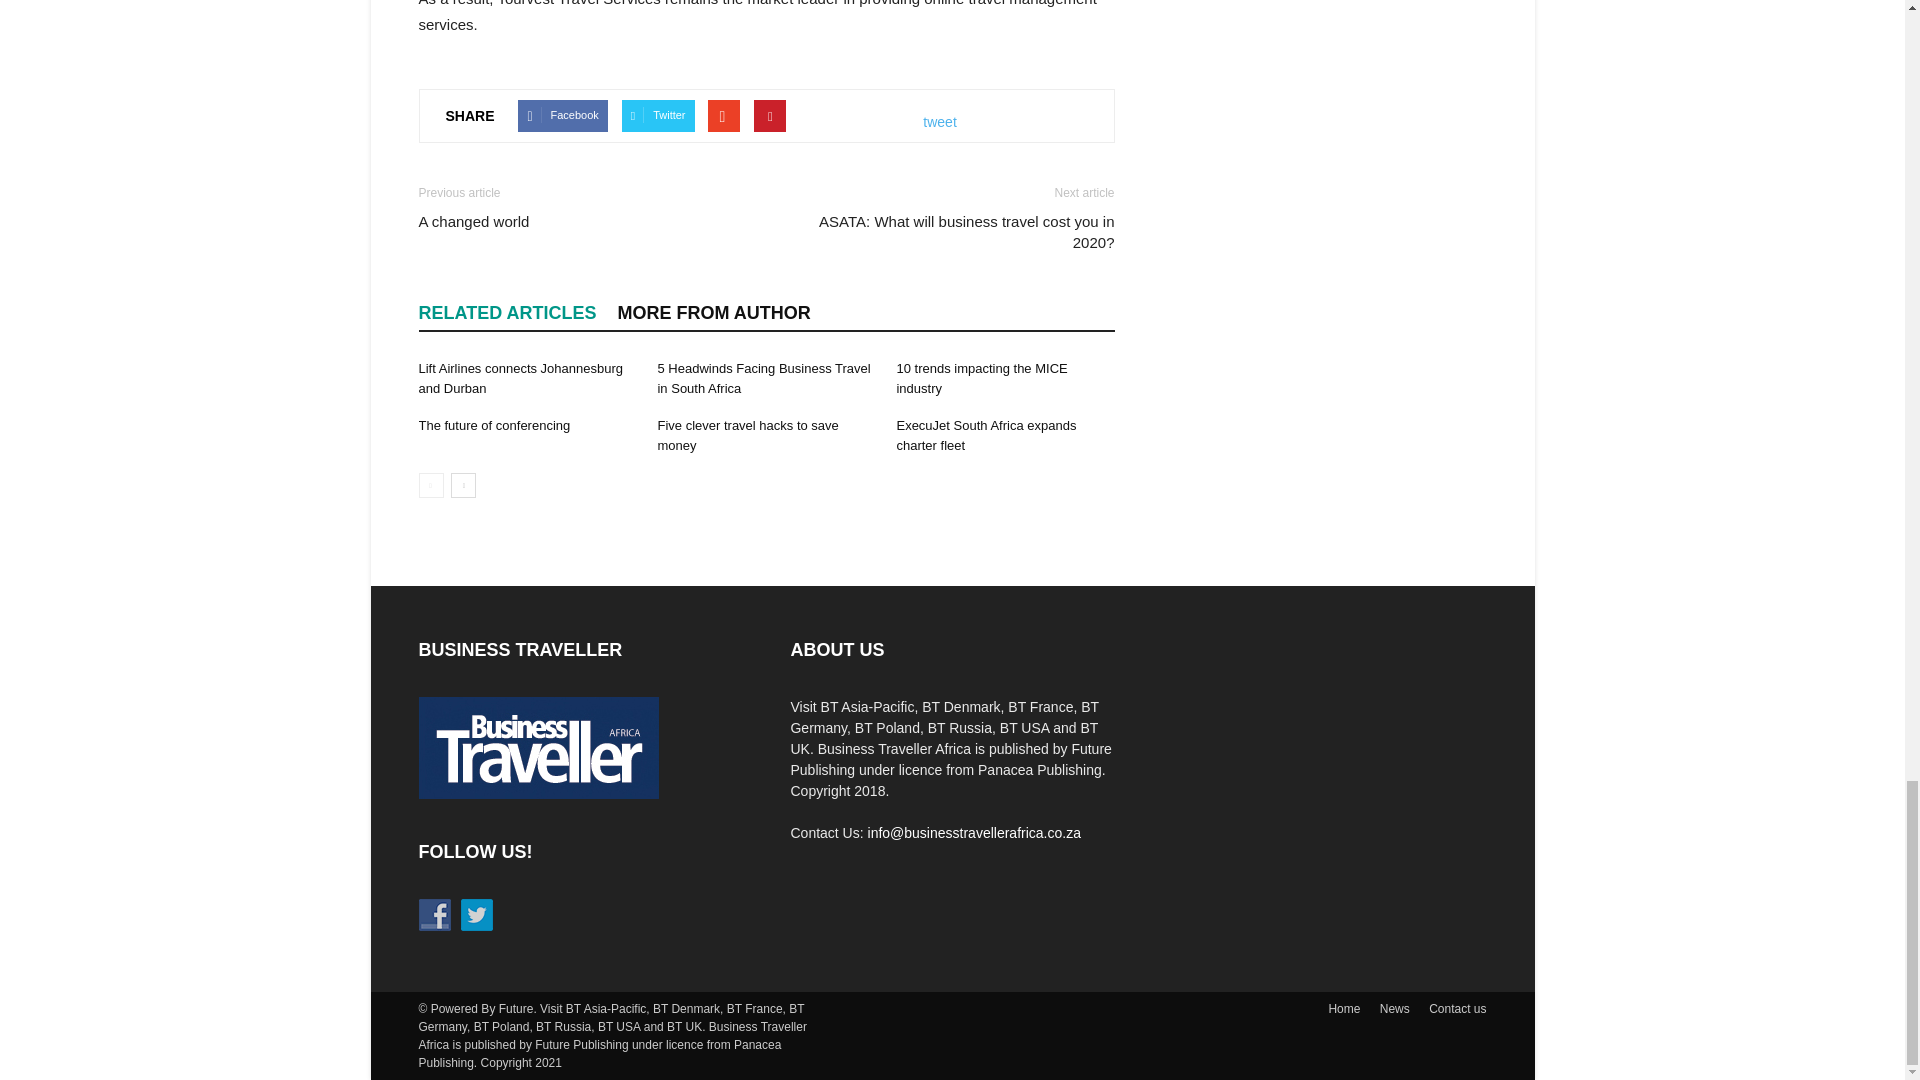 This screenshot has height=1080, width=1920. What do you see at coordinates (520, 378) in the screenshot?
I see `Lift Airlines connects Johannesburg and Durban` at bounding box center [520, 378].